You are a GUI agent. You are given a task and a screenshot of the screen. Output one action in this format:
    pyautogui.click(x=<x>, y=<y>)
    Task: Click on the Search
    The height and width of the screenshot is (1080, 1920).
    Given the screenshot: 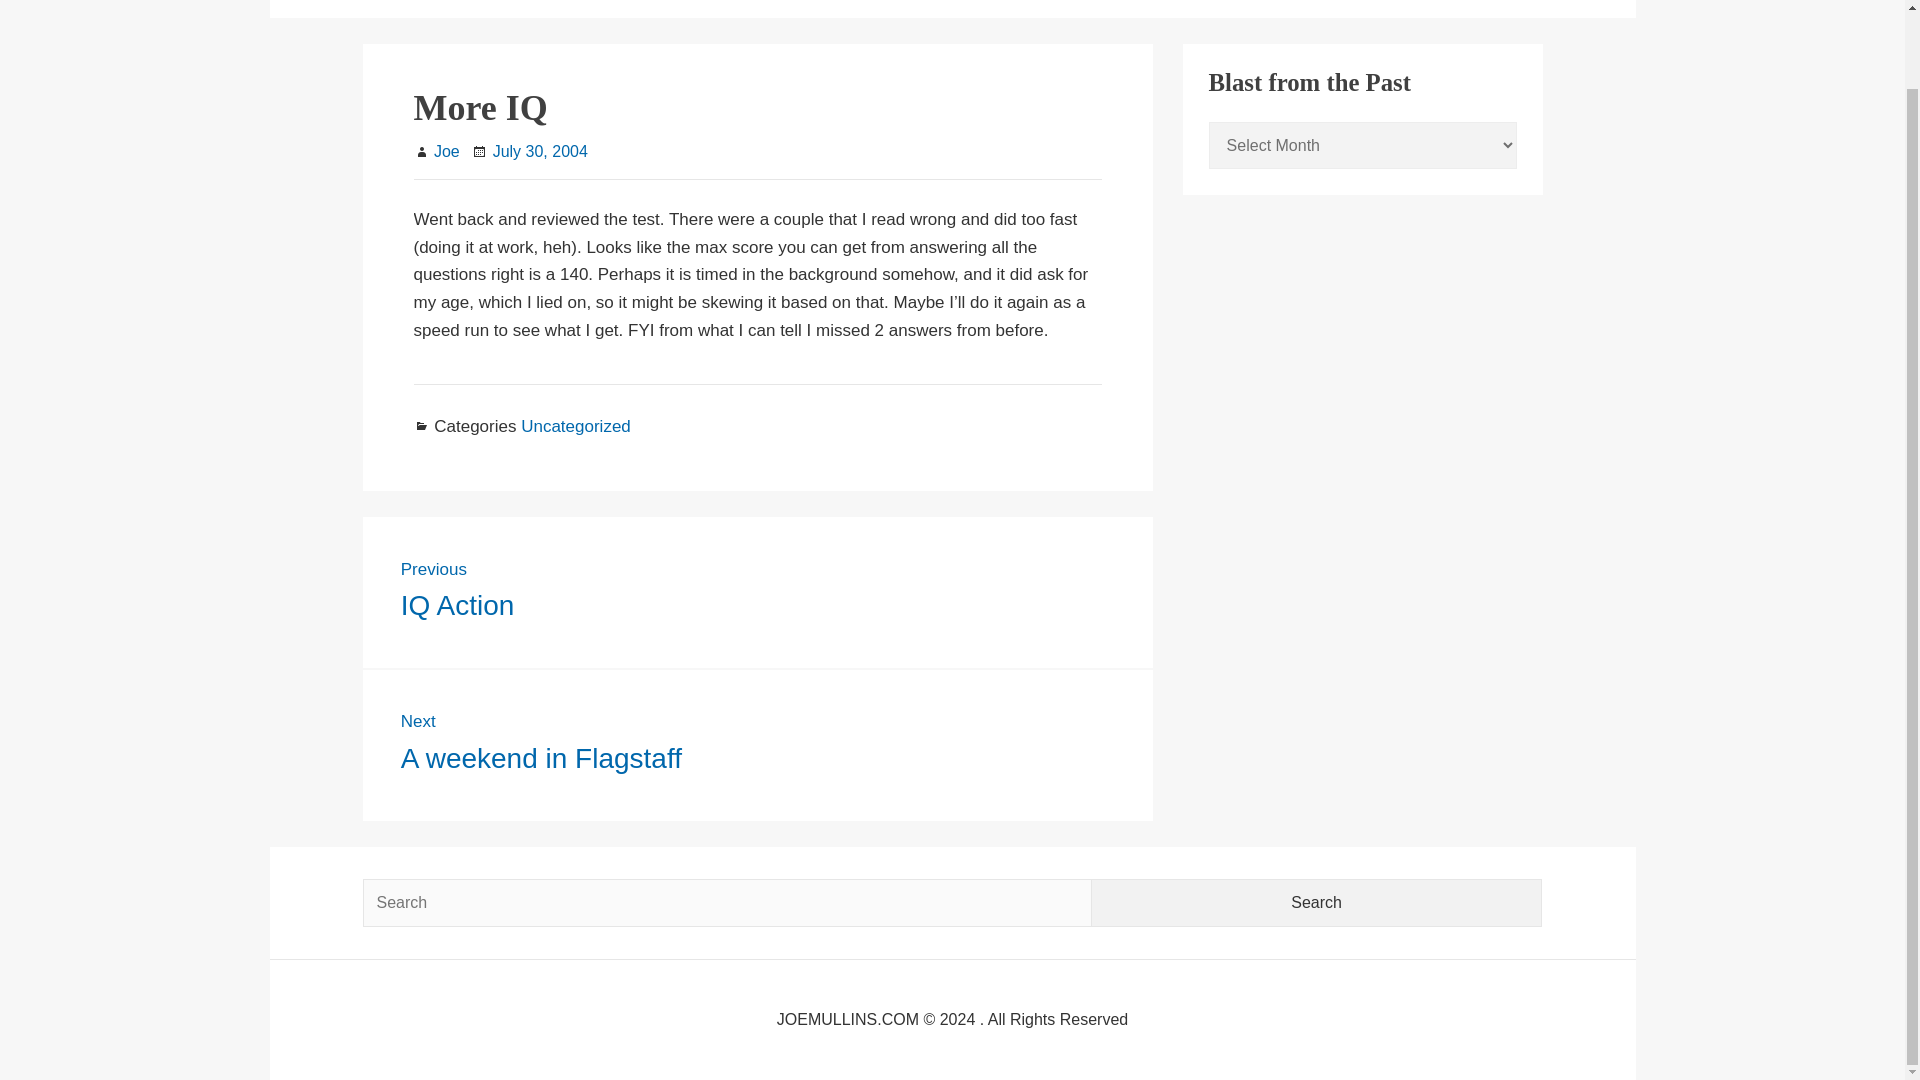 What is the action you would take?
    pyautogui.click(x=1318, y=902)
    